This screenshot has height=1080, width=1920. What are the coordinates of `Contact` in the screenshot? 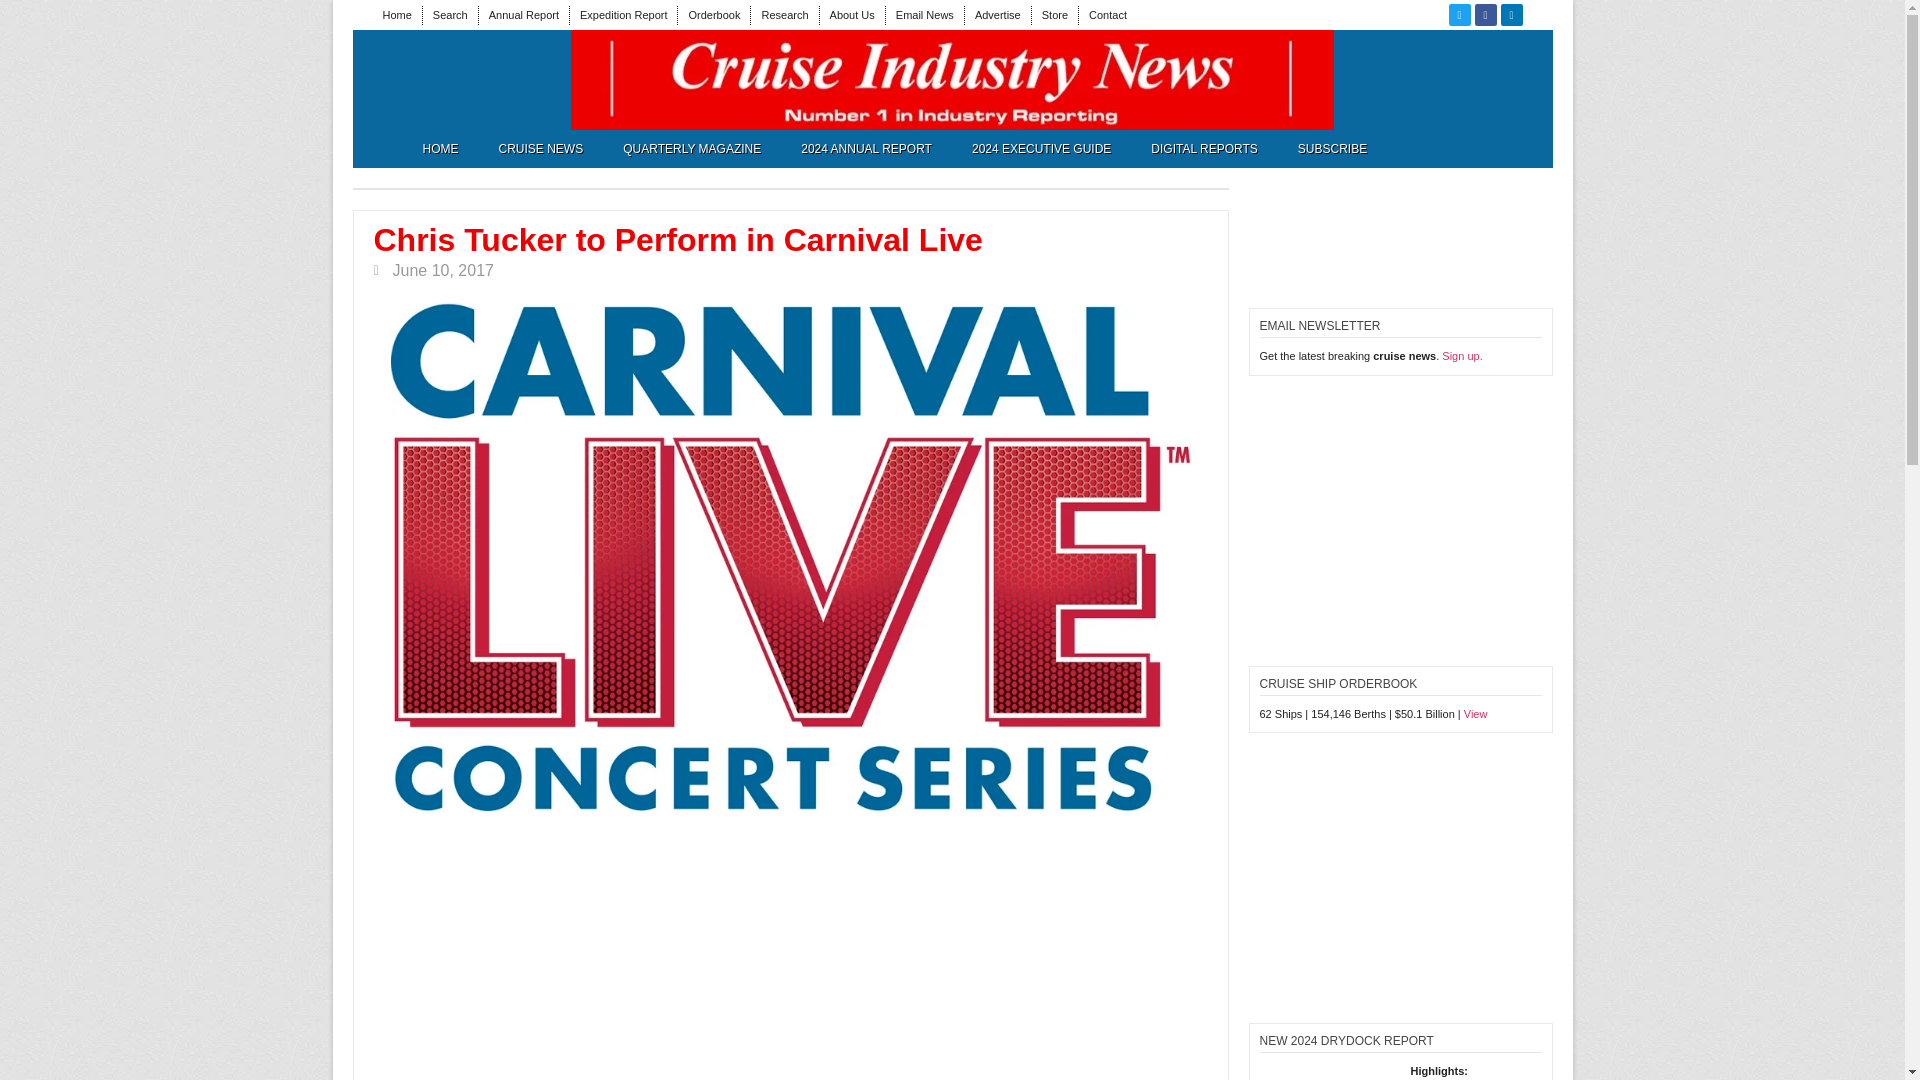 It's located at (1108, 14).